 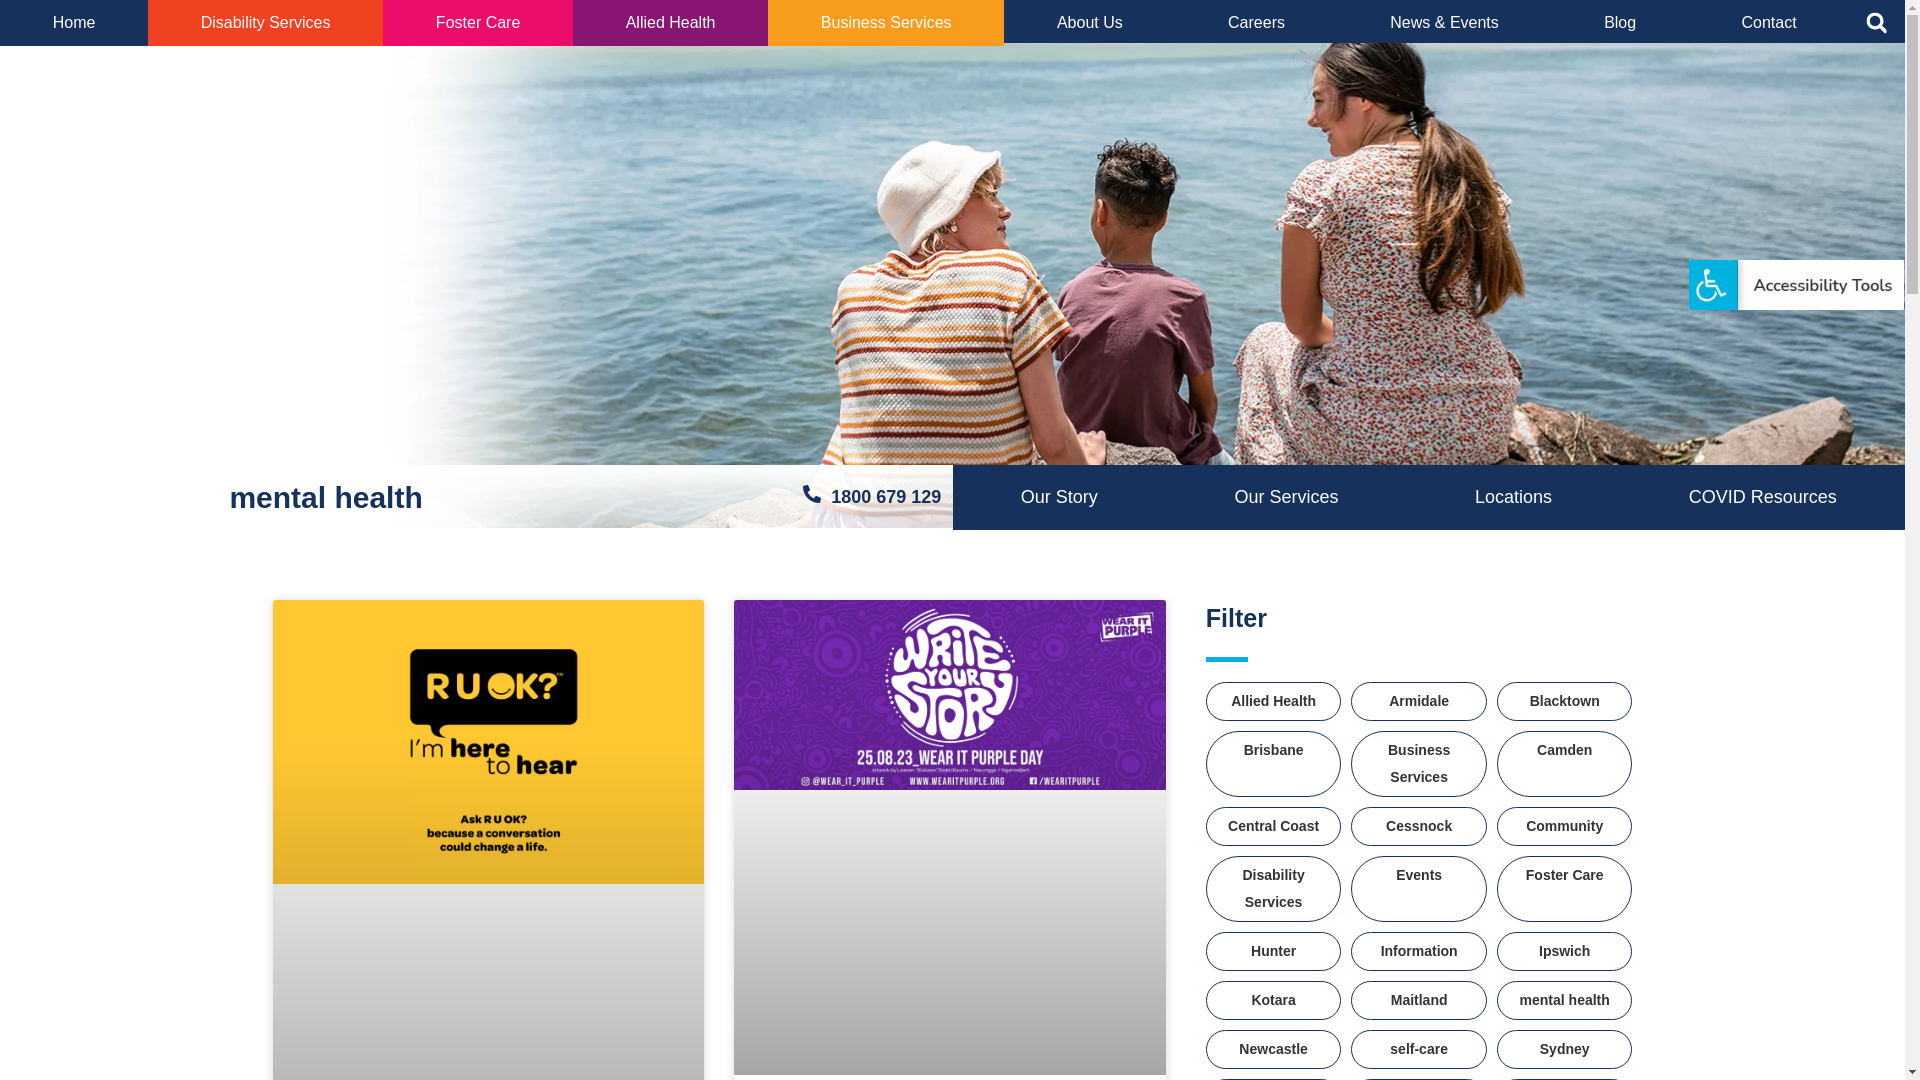 What do you see at coordinates (886, 23) in the screenshot?
I see `Business Services` at bounding box center [886, 23].